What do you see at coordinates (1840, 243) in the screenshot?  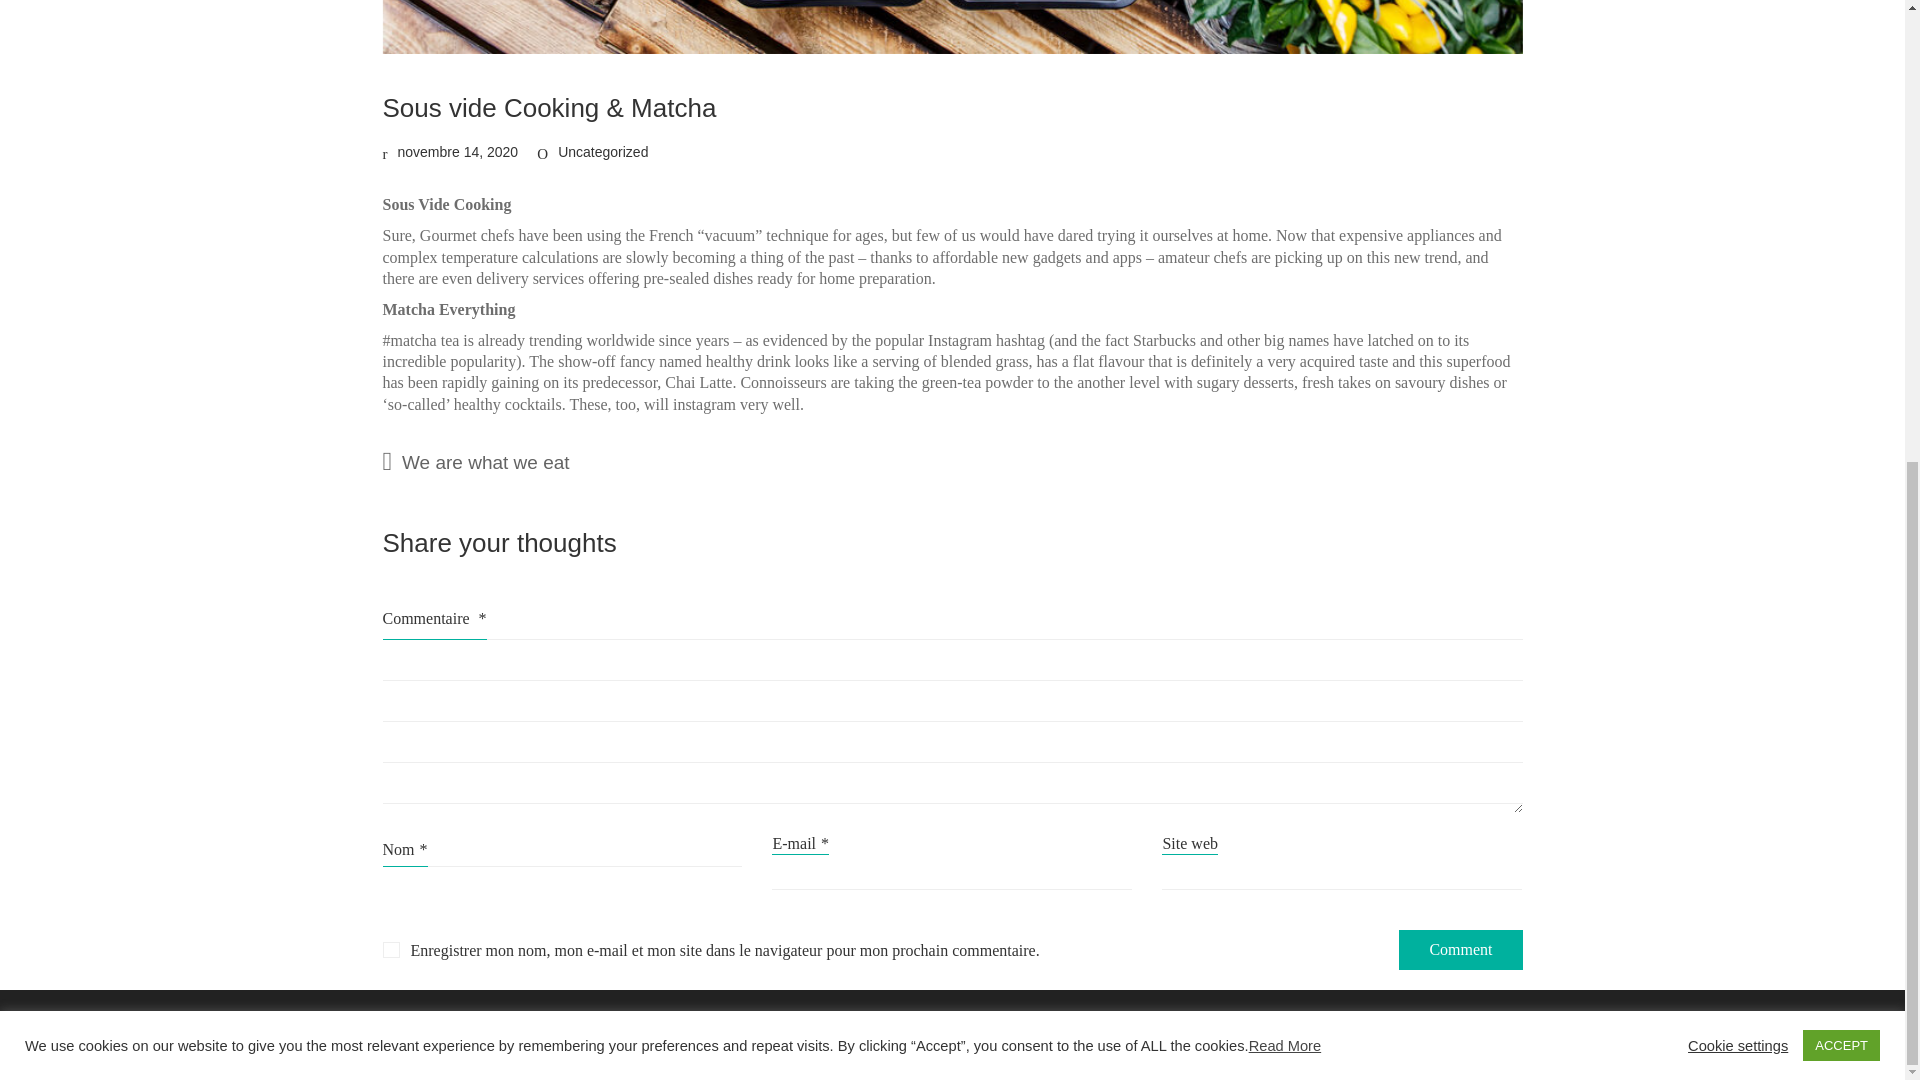 I see `ACCEPT` at bounding box center [1840, 243].